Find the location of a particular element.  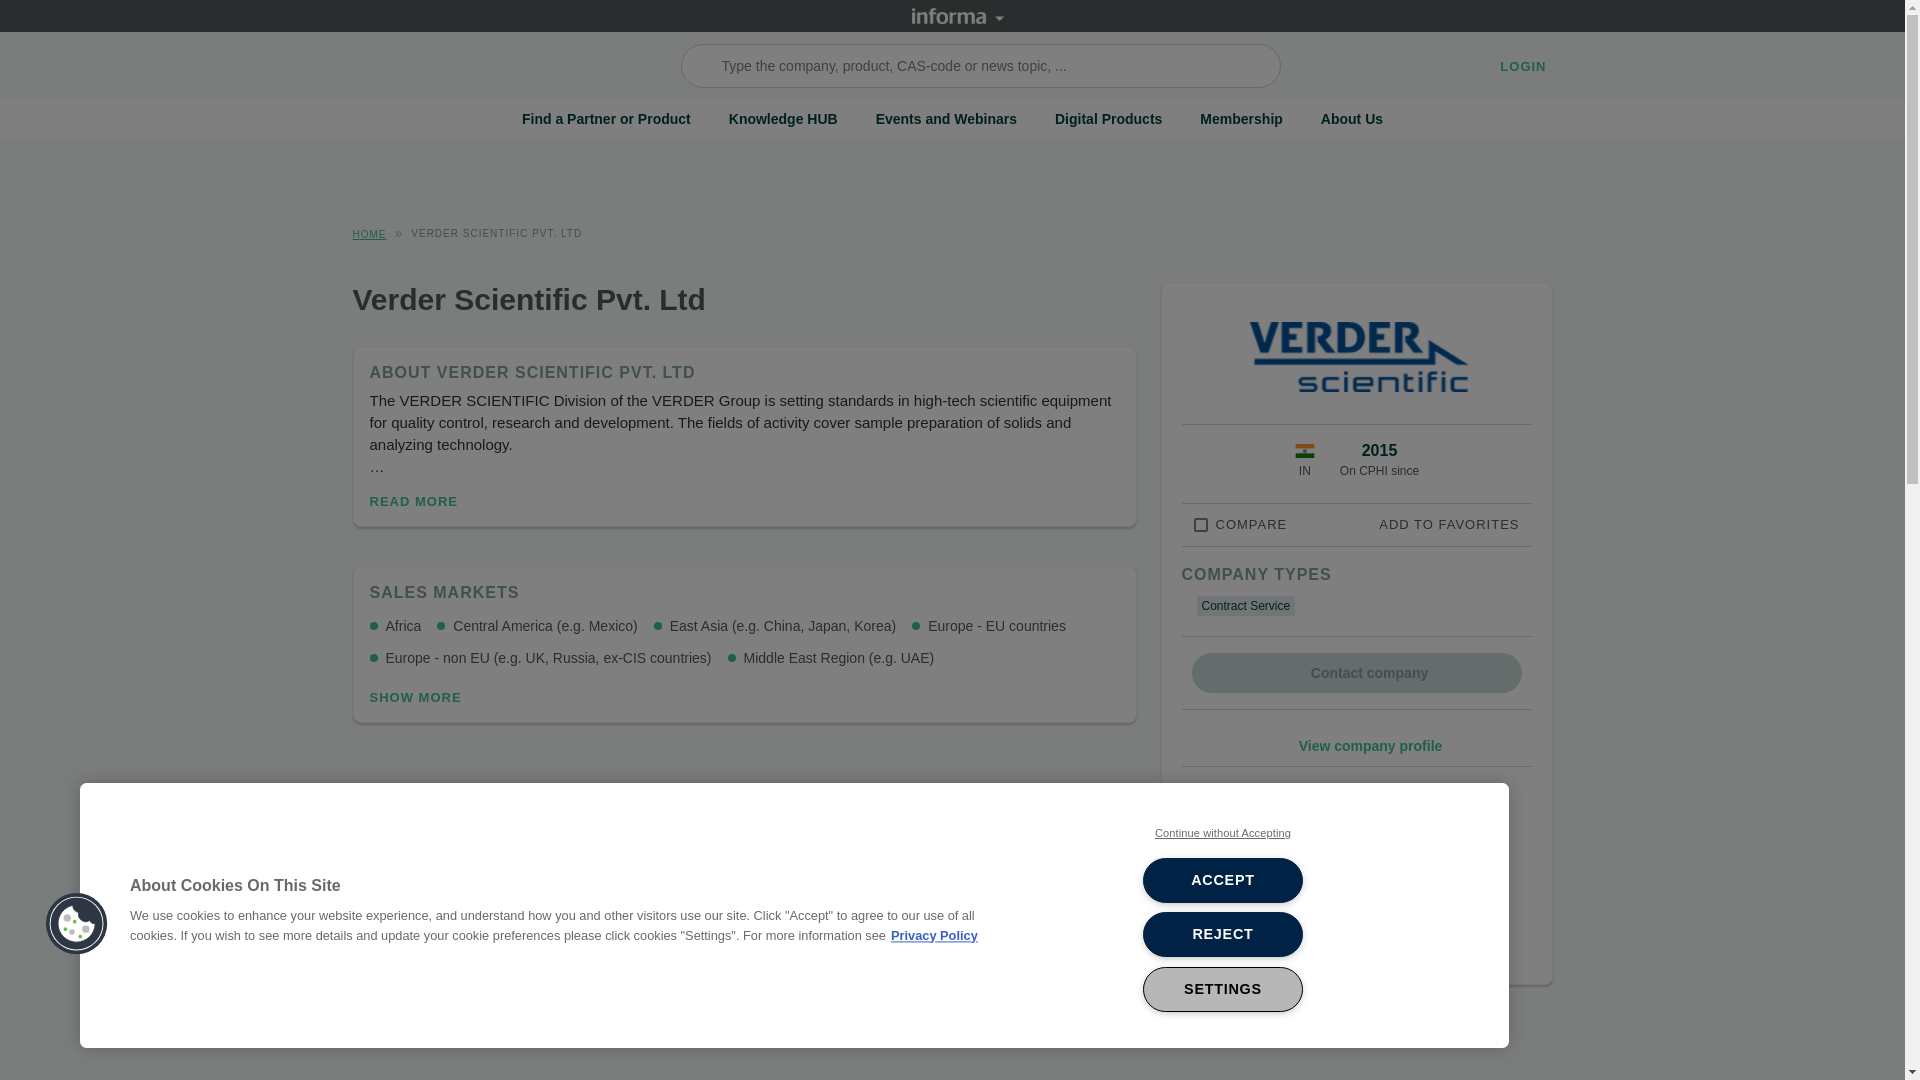

About Us is located at coordinates (1351, 119).